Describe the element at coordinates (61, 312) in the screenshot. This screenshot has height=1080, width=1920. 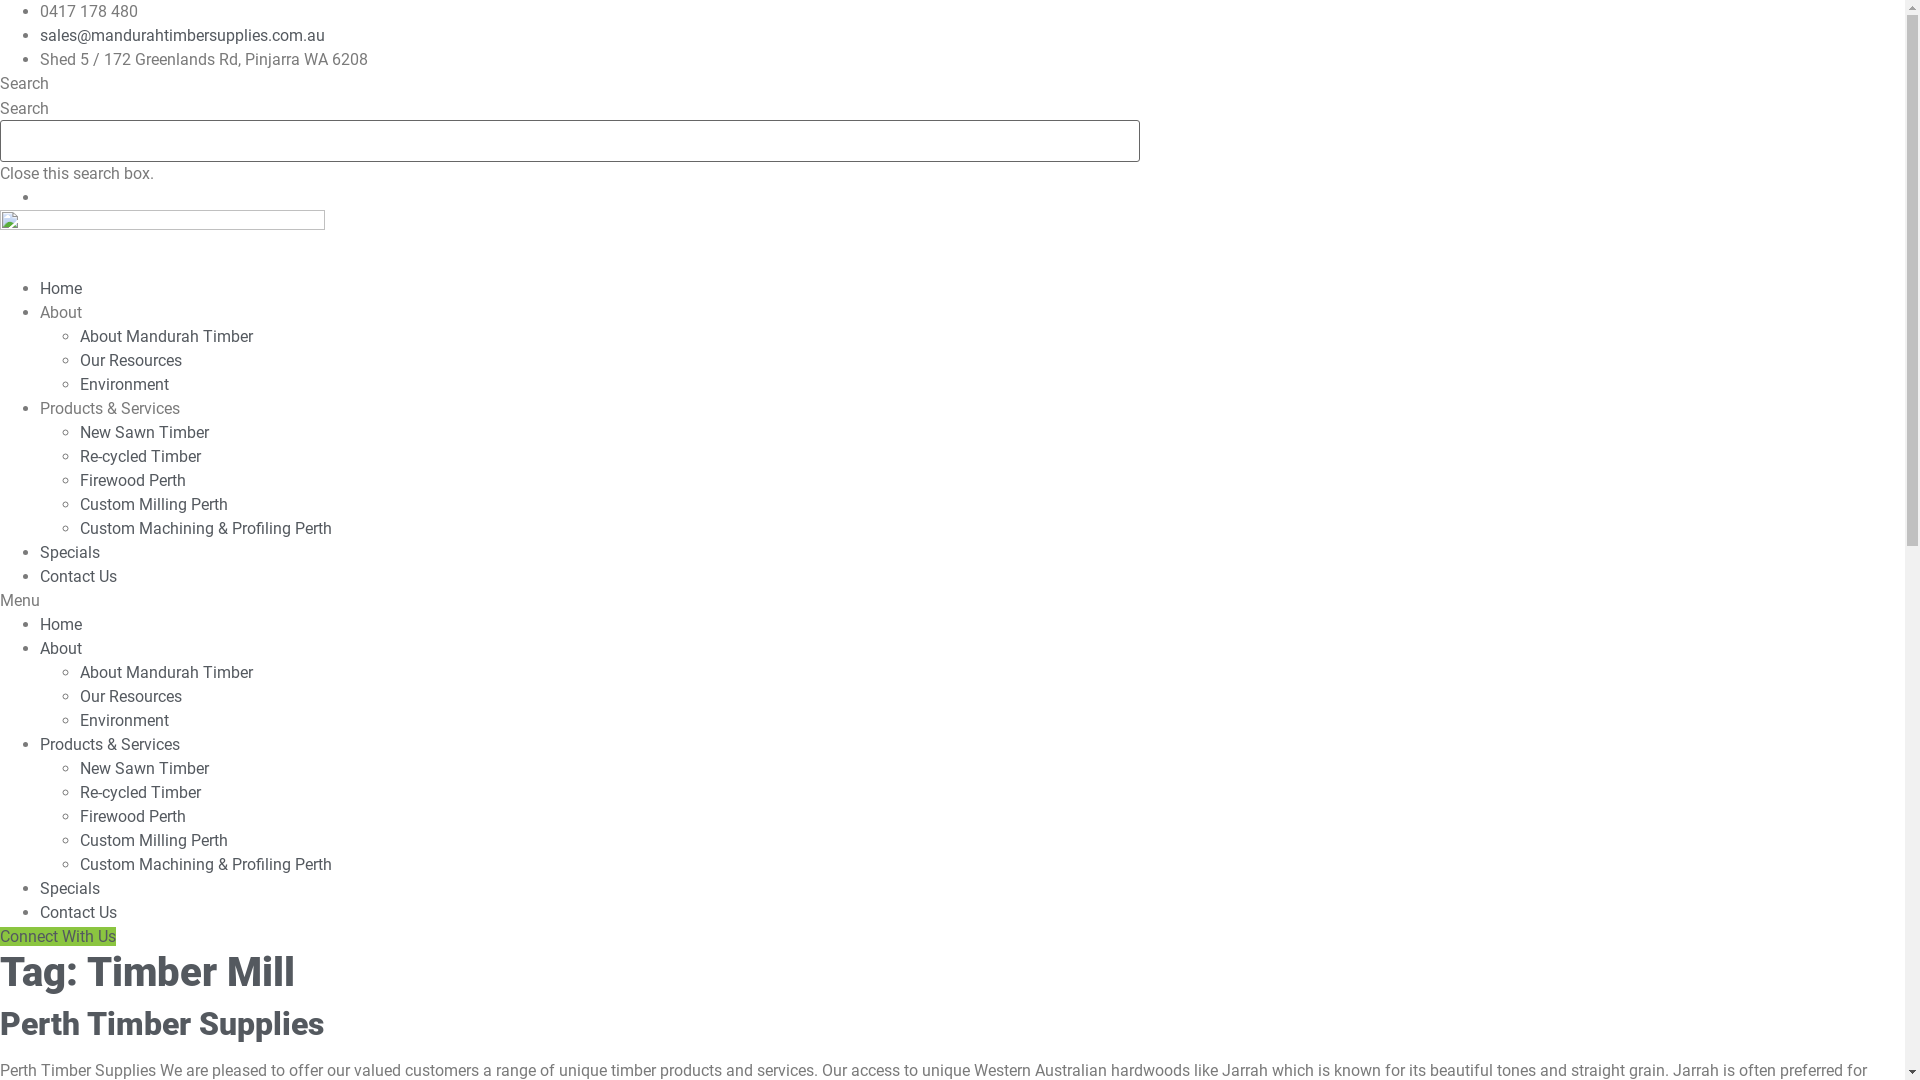
I see `About` at that location.